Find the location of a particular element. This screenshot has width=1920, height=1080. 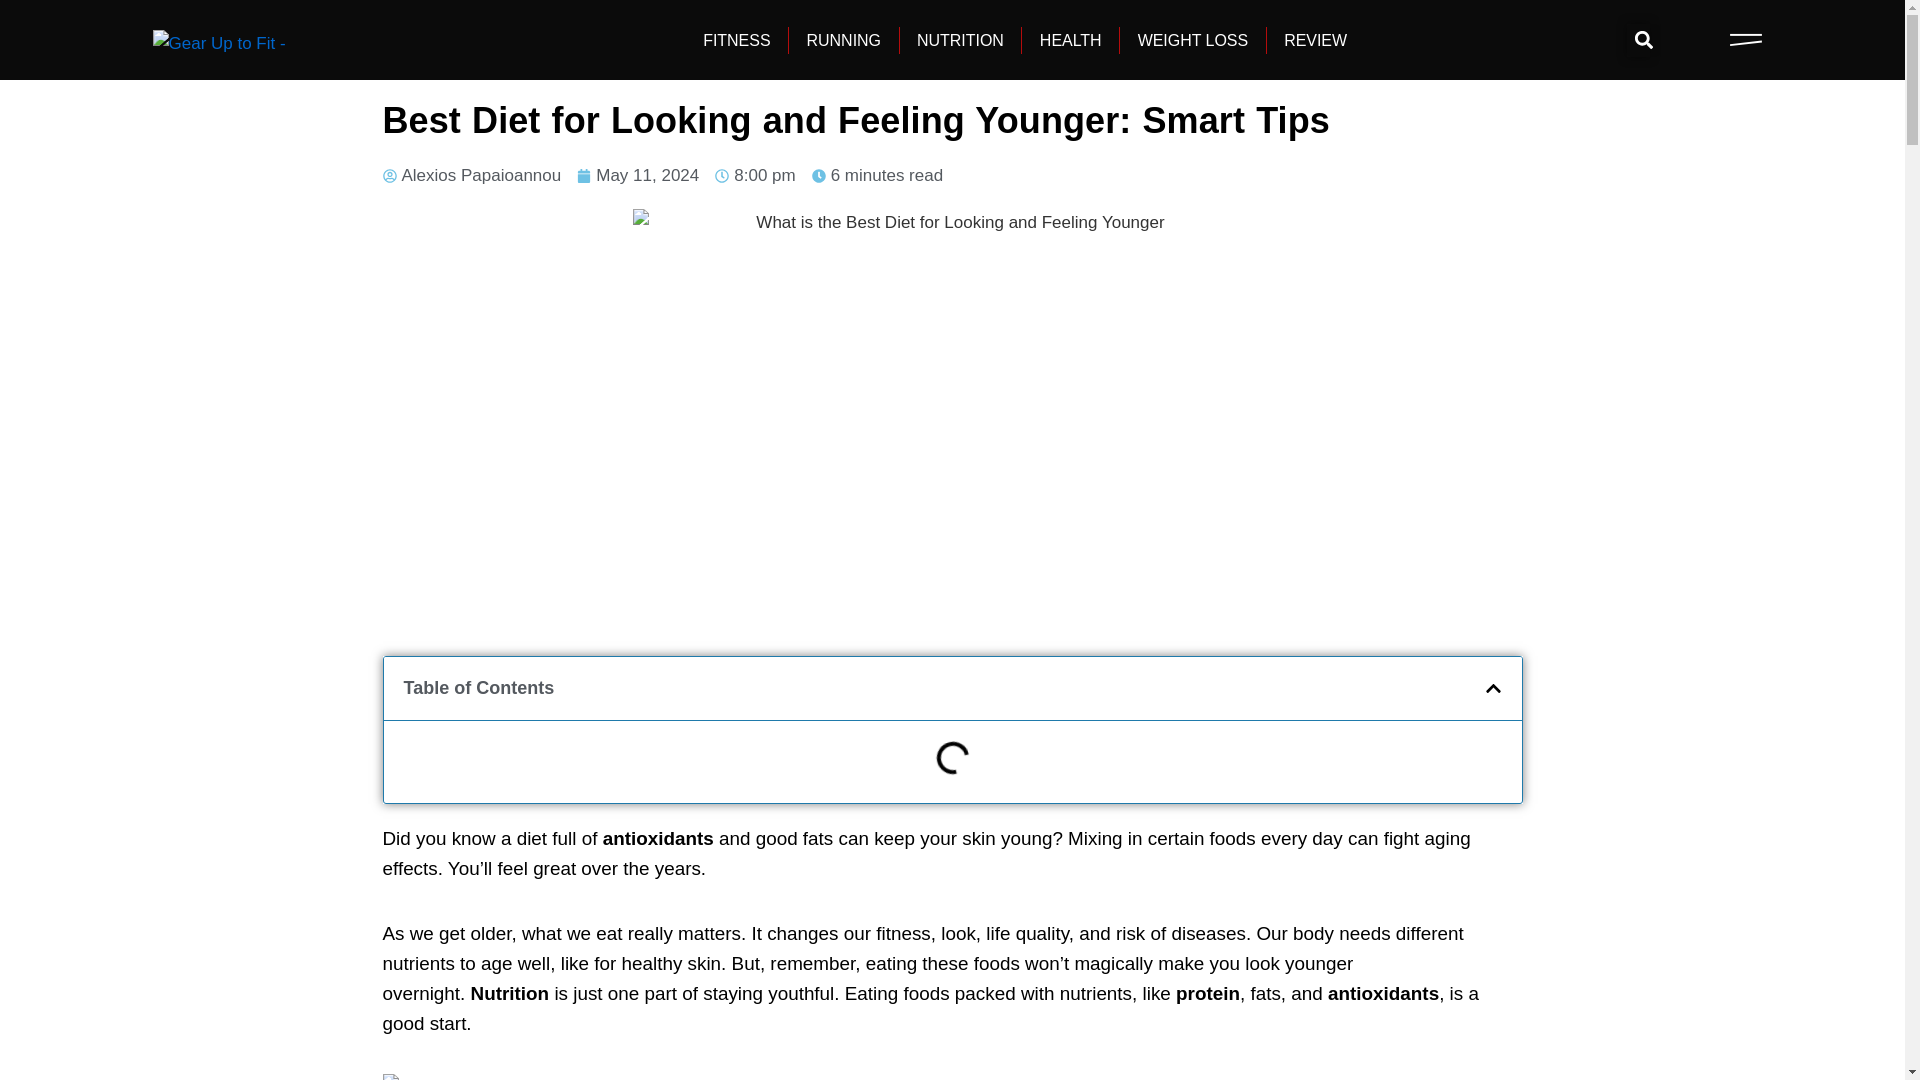

FITNESS is located at coordinates (736, 38).